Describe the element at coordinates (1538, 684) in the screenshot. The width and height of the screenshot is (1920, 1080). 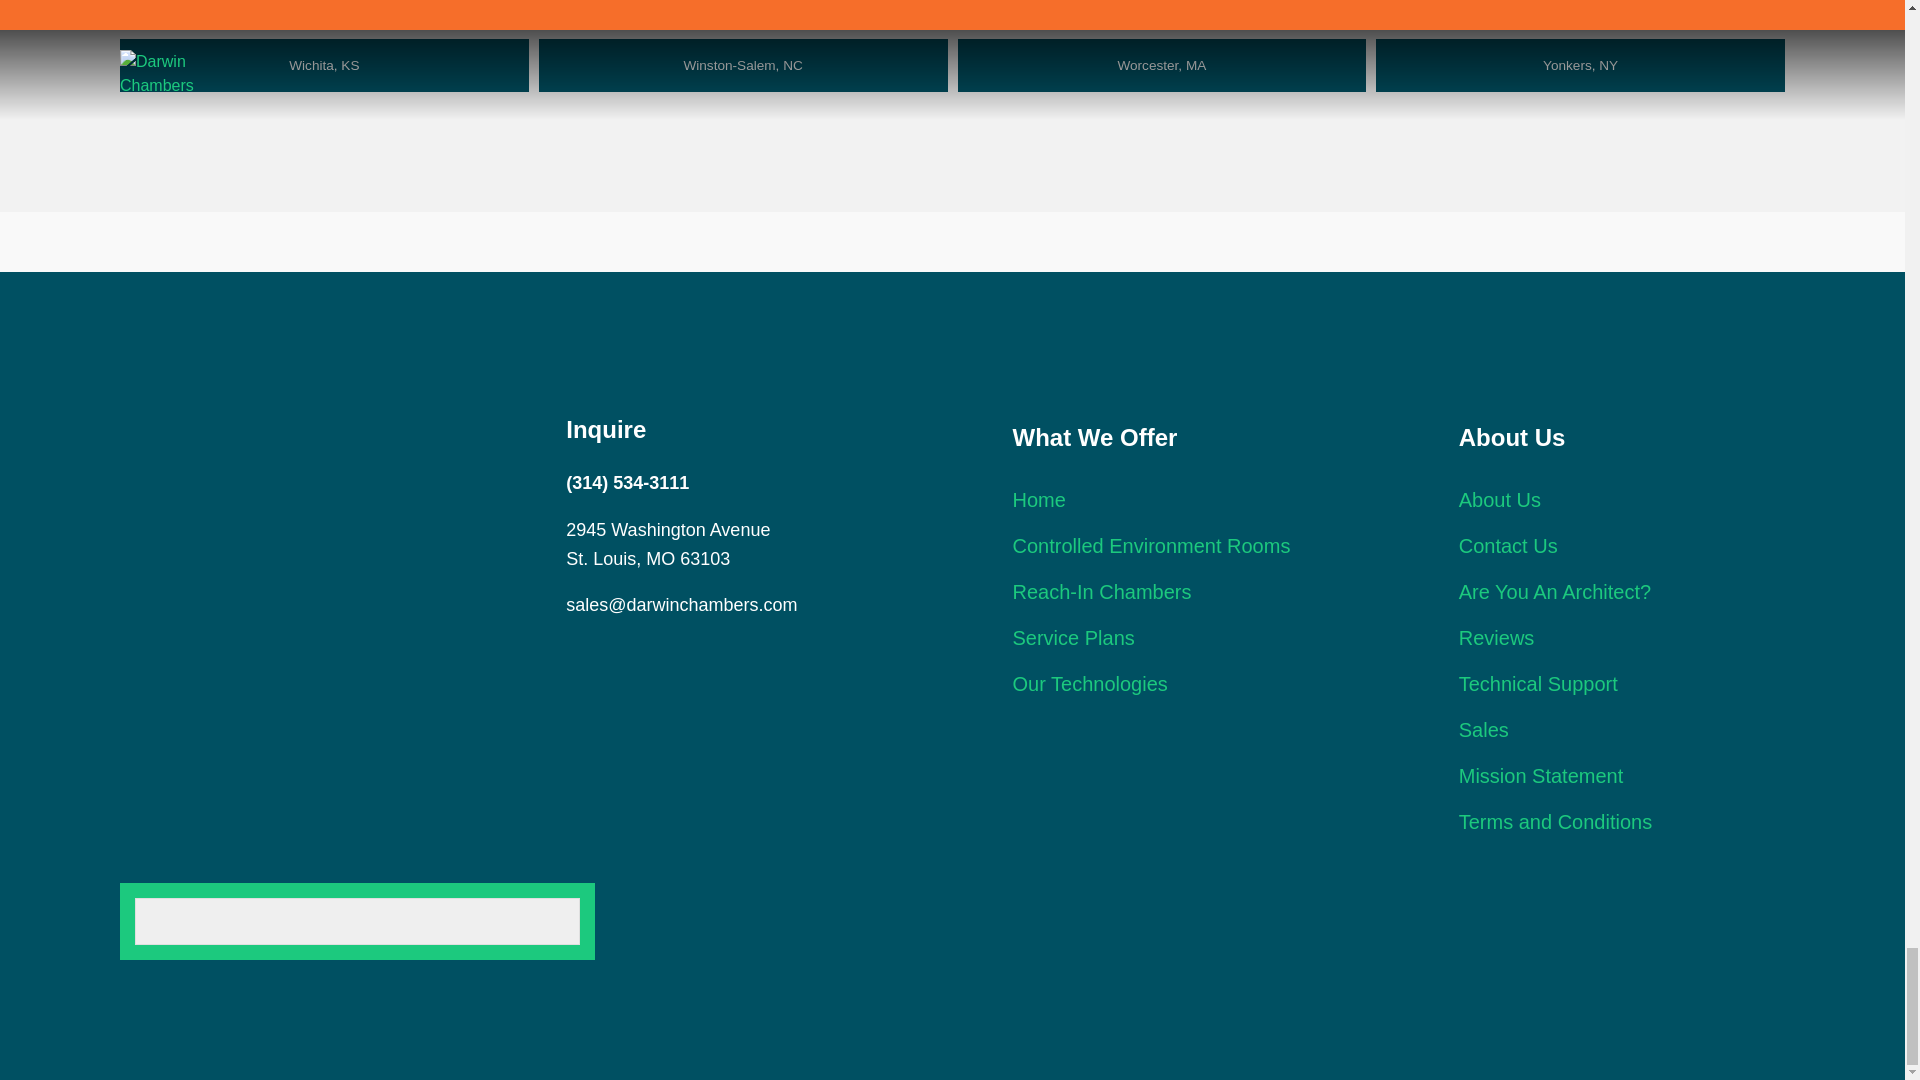
I see `Technical Support` at that location.